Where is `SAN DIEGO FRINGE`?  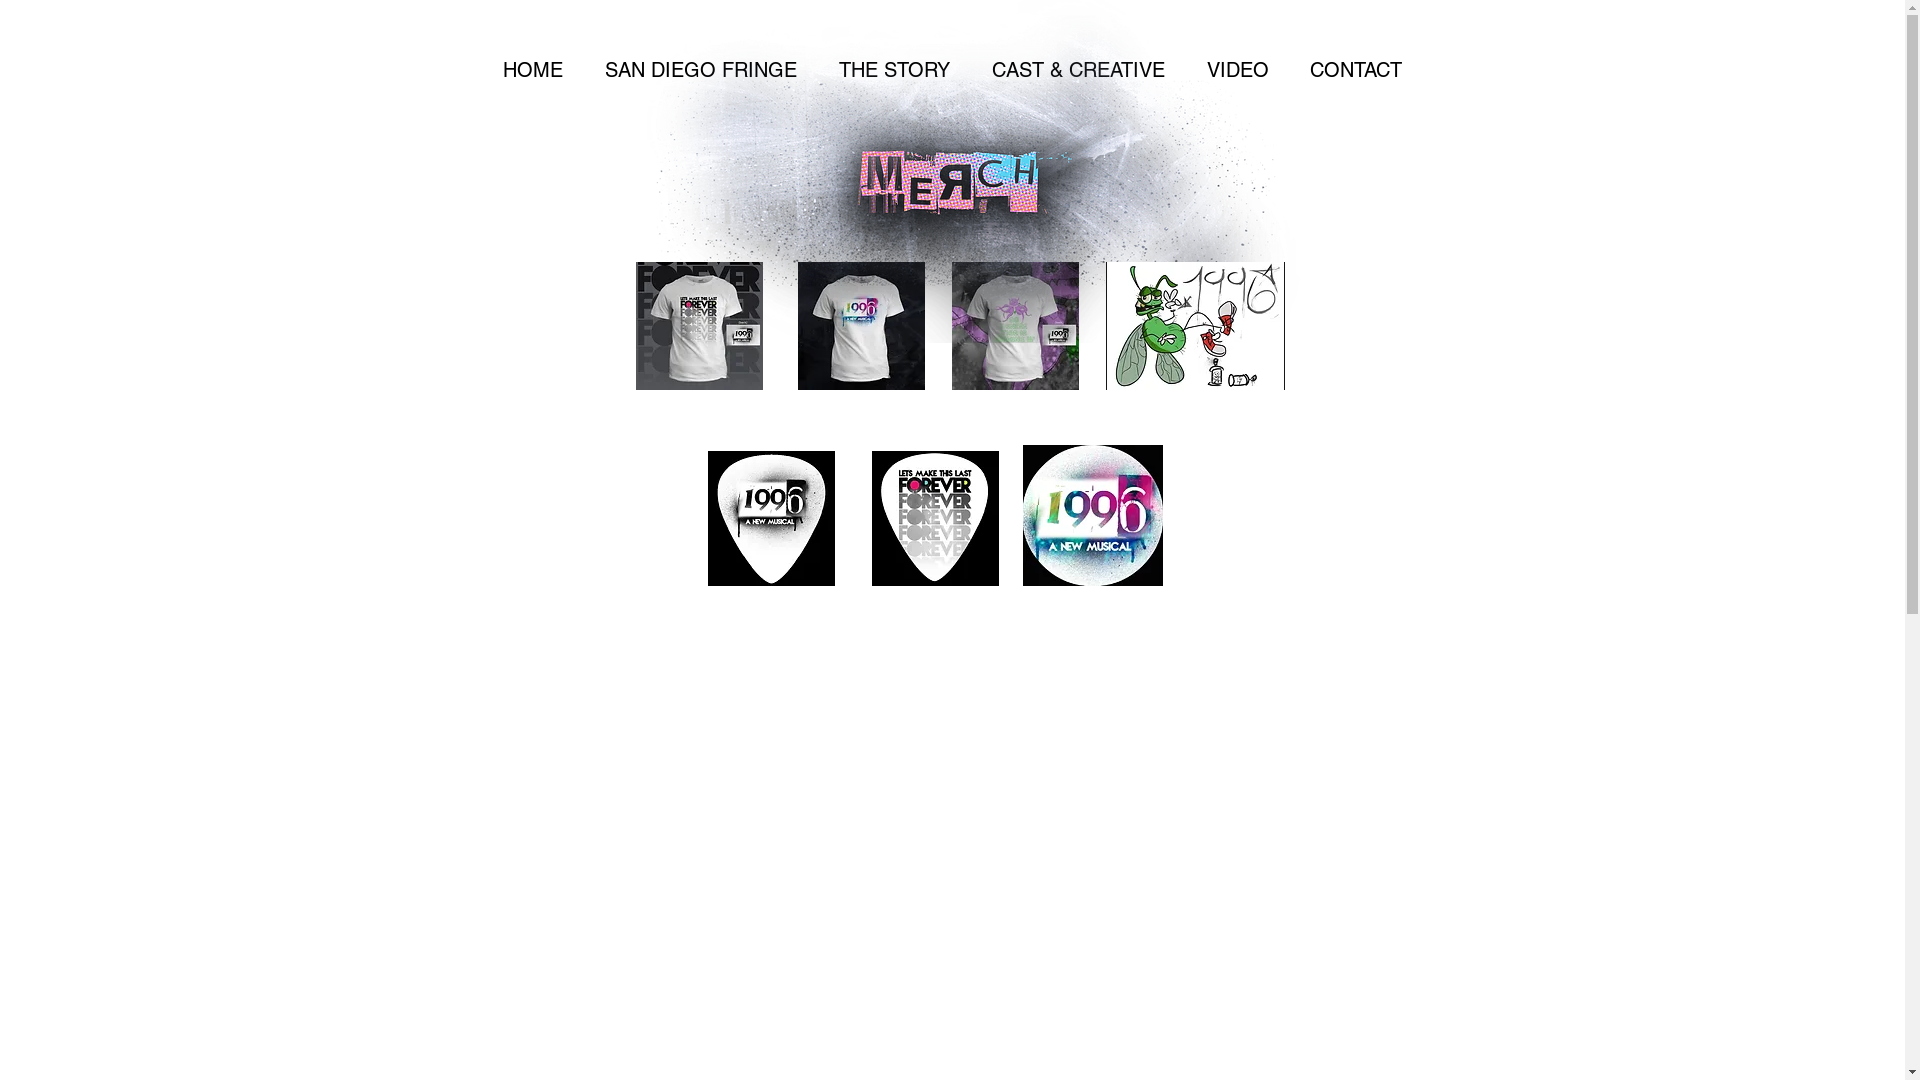 SAN DIEGO FRINGE is located at coordinates (701, 70).